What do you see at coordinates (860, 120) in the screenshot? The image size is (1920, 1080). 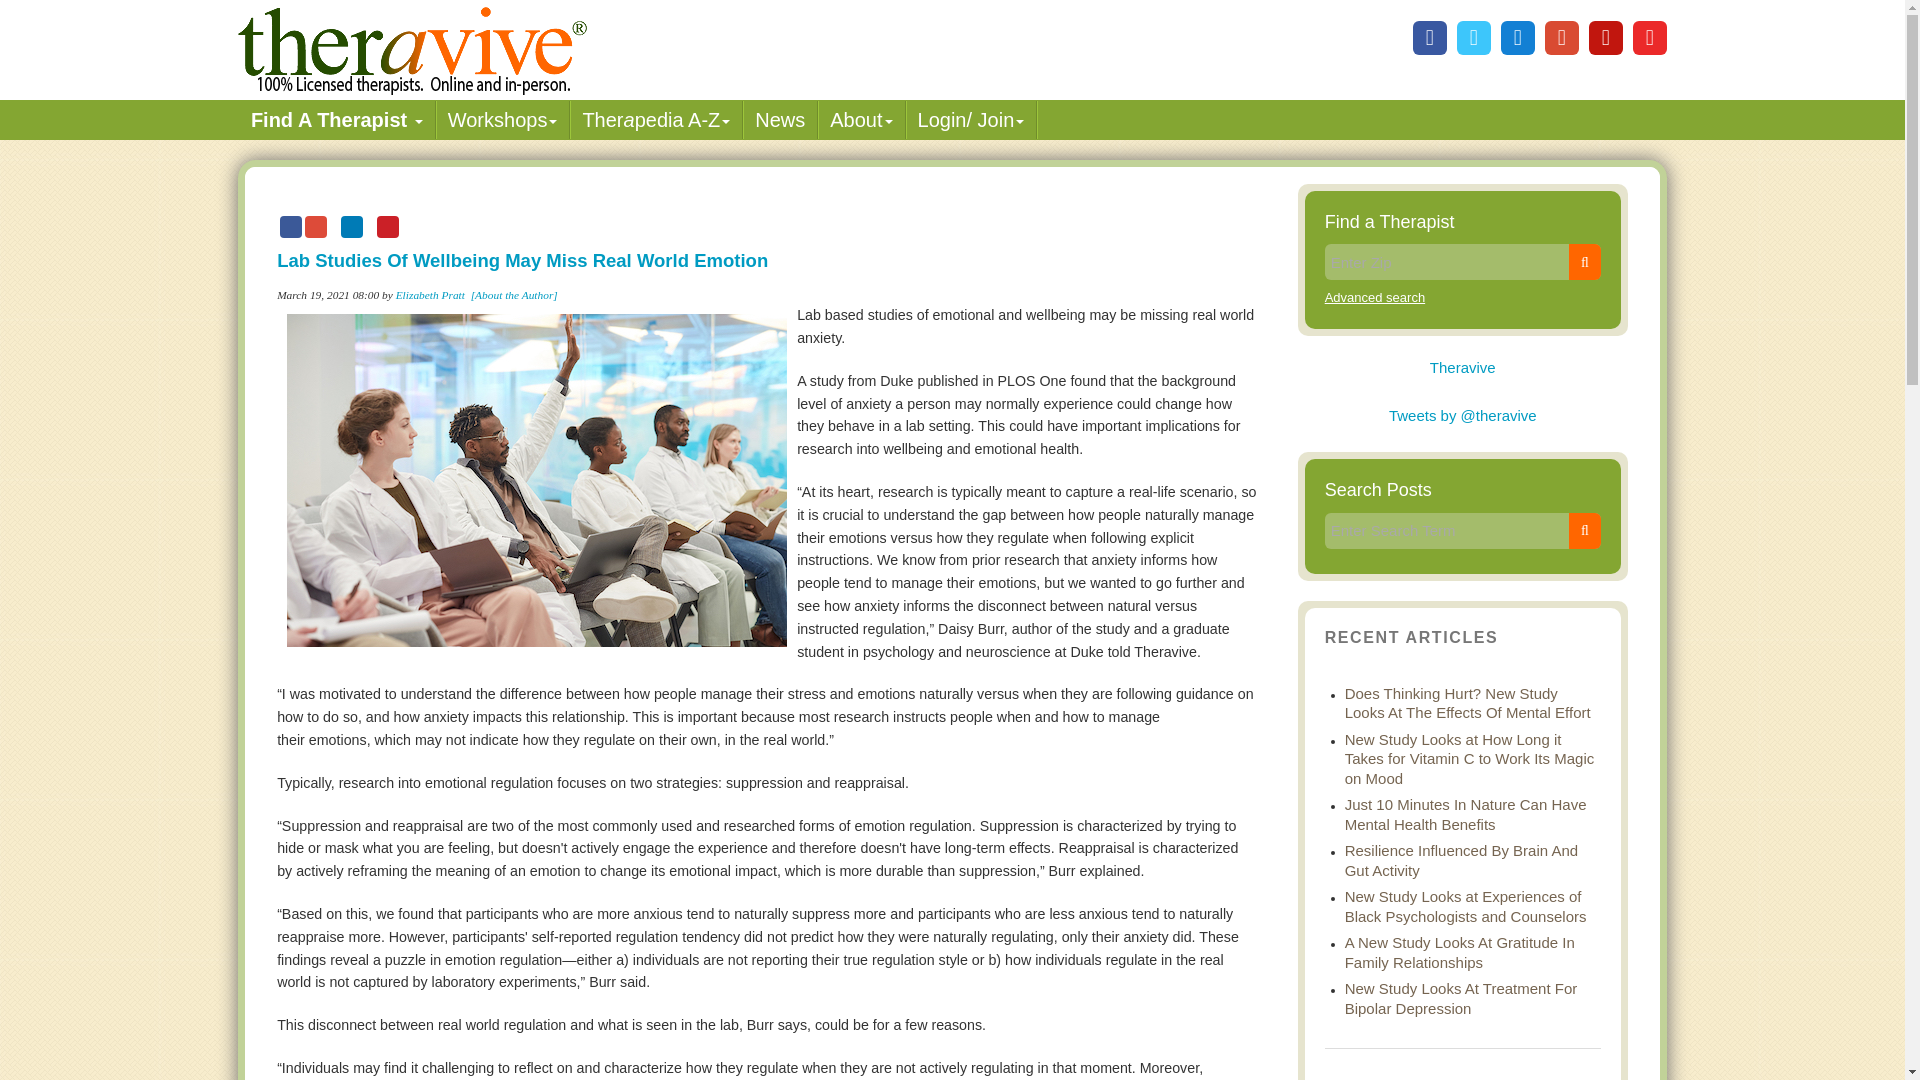 I see `About` at bounding box center [860, 120].